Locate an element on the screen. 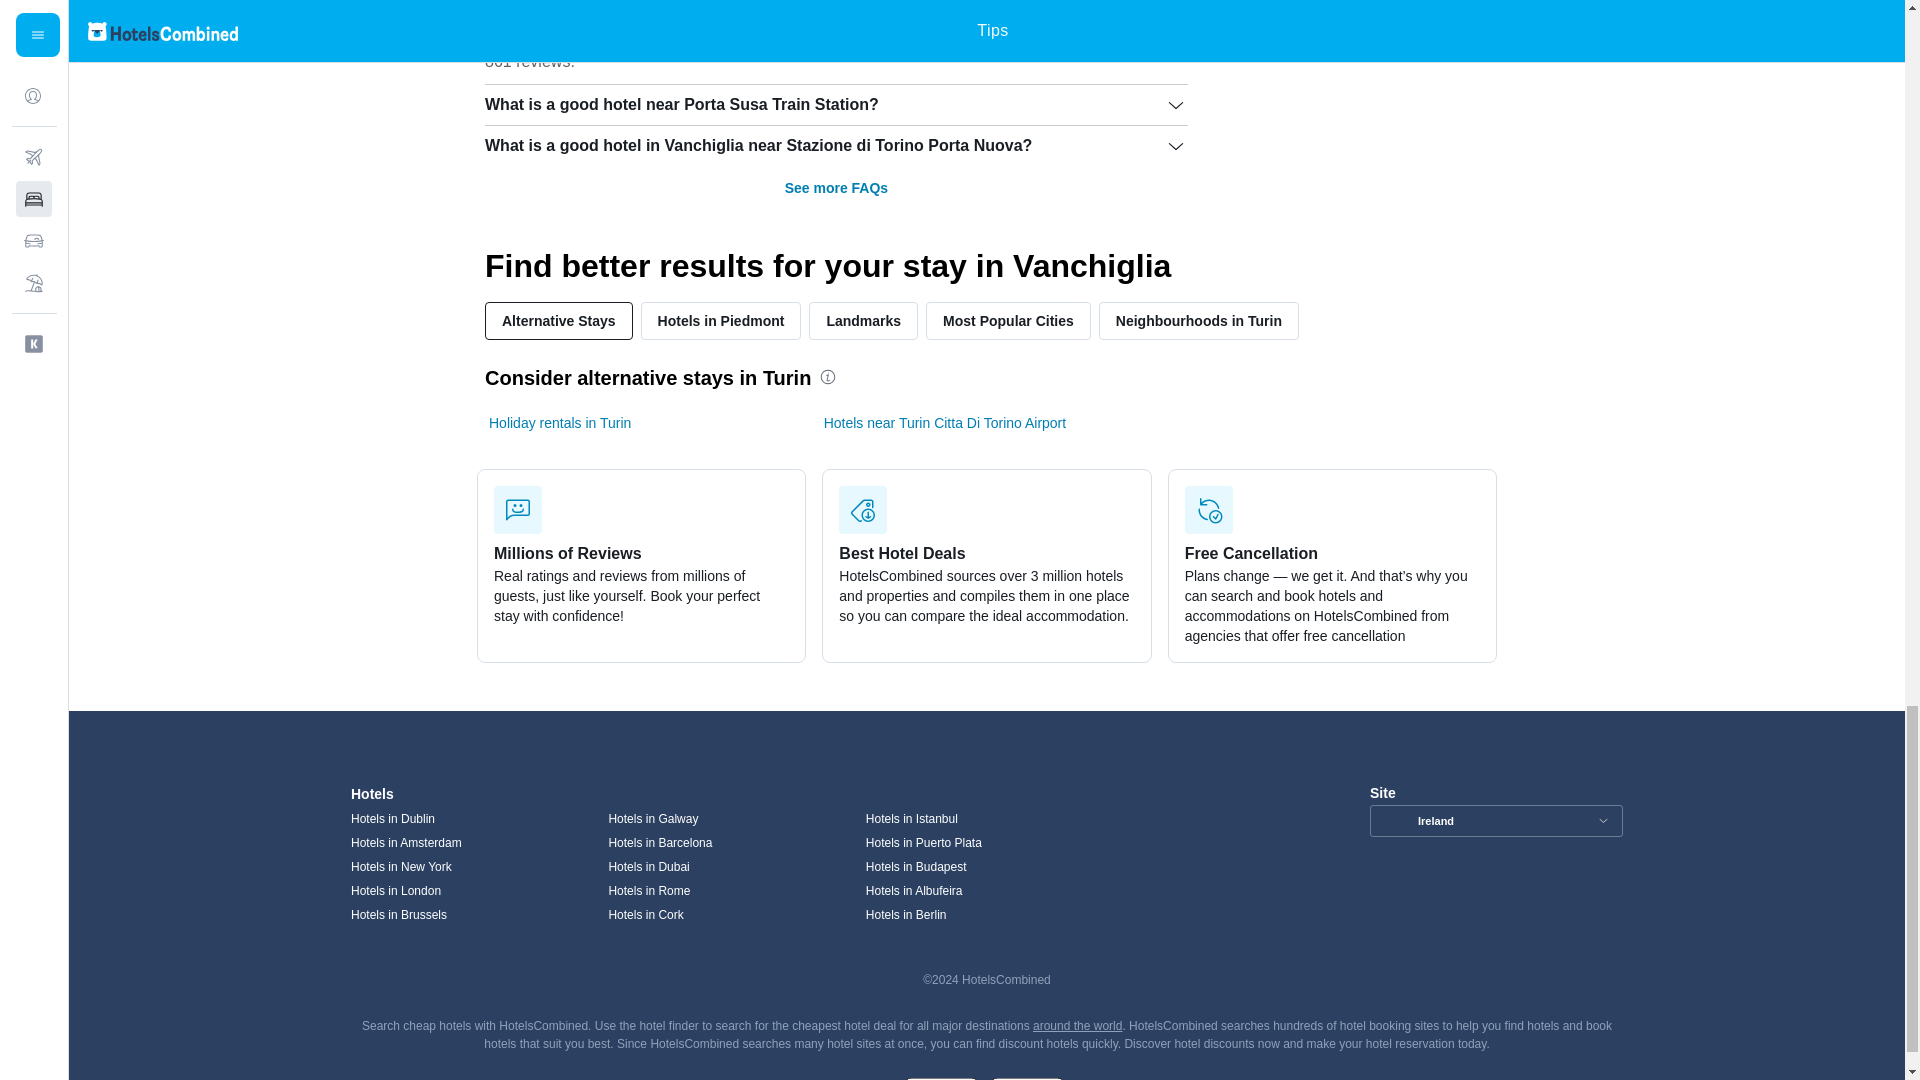 The width and height of the screenshot is (1920, 1080). Holiday rentals in Turin is located at coordinates (560, 422).